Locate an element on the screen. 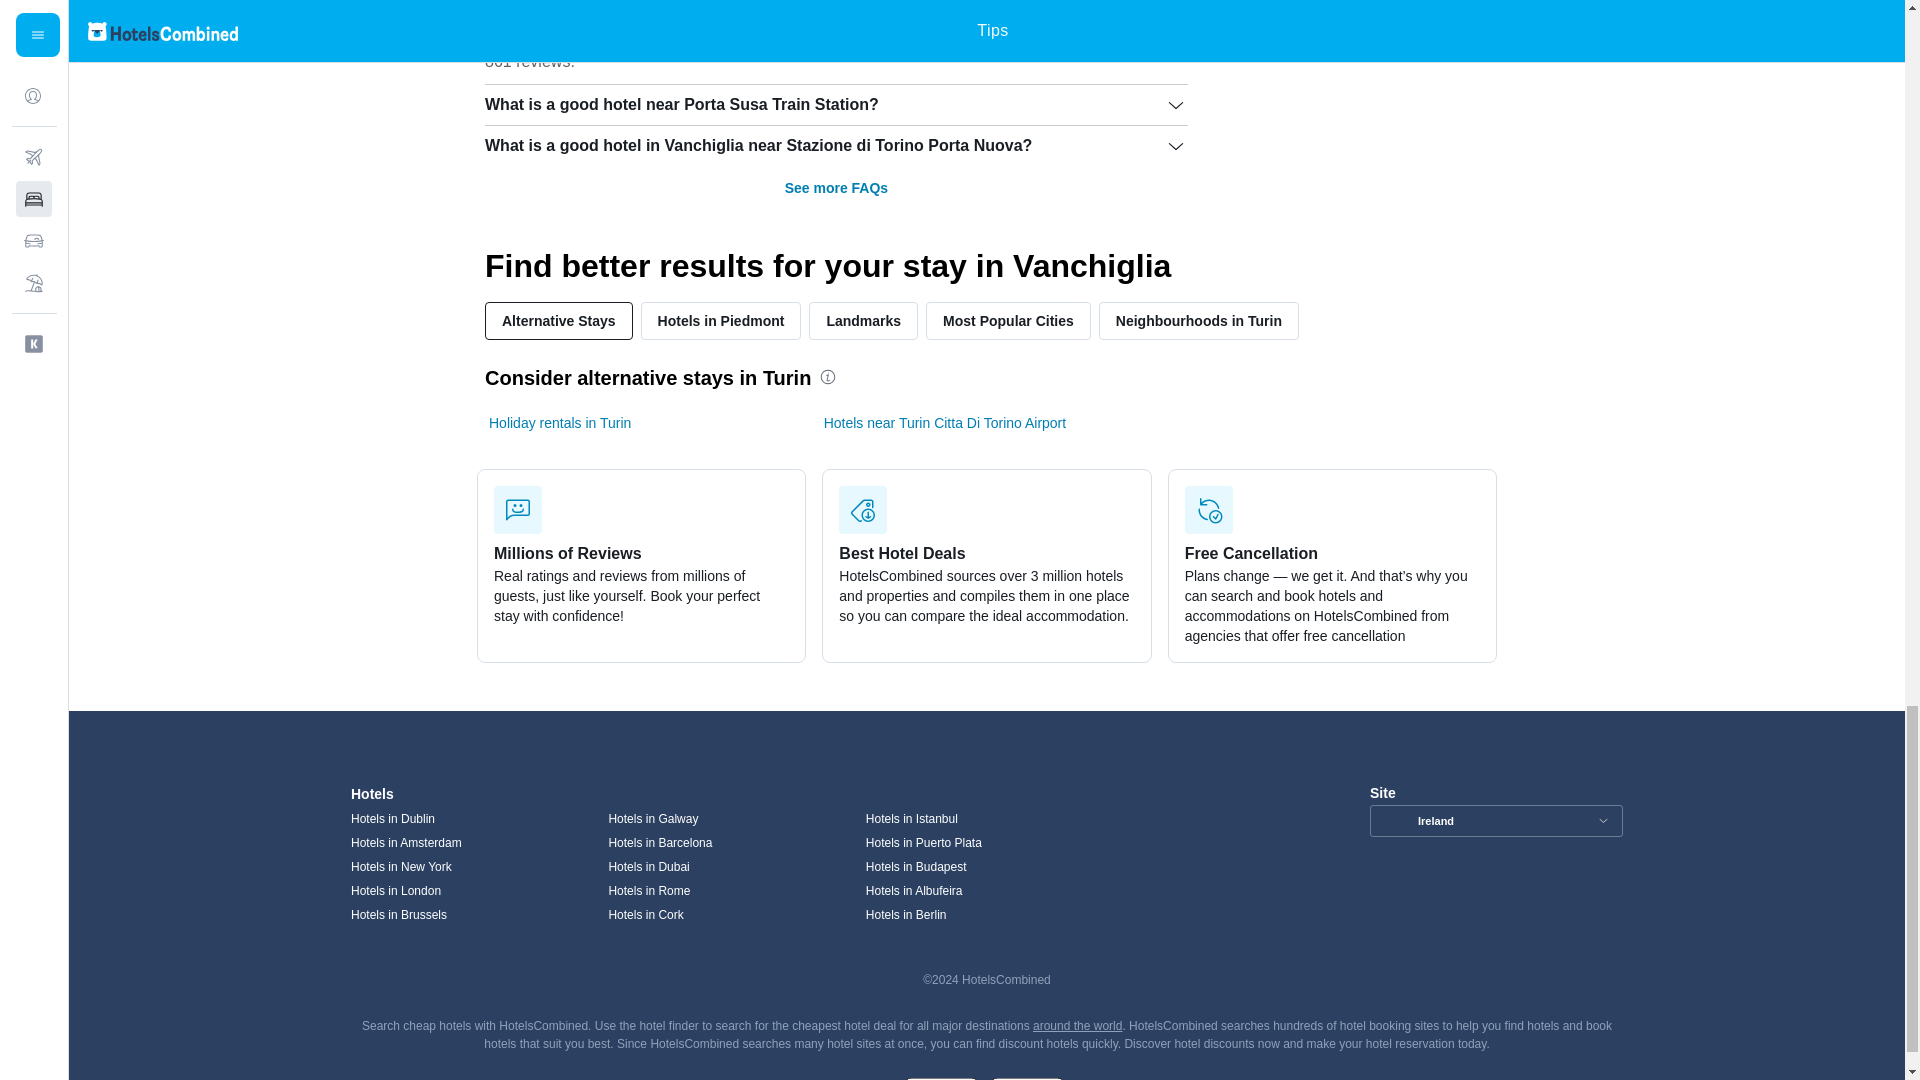 The width and height of the screenshot is (1920, 1080). Holiday rentals in Turin is located at coordinates (560, 422).